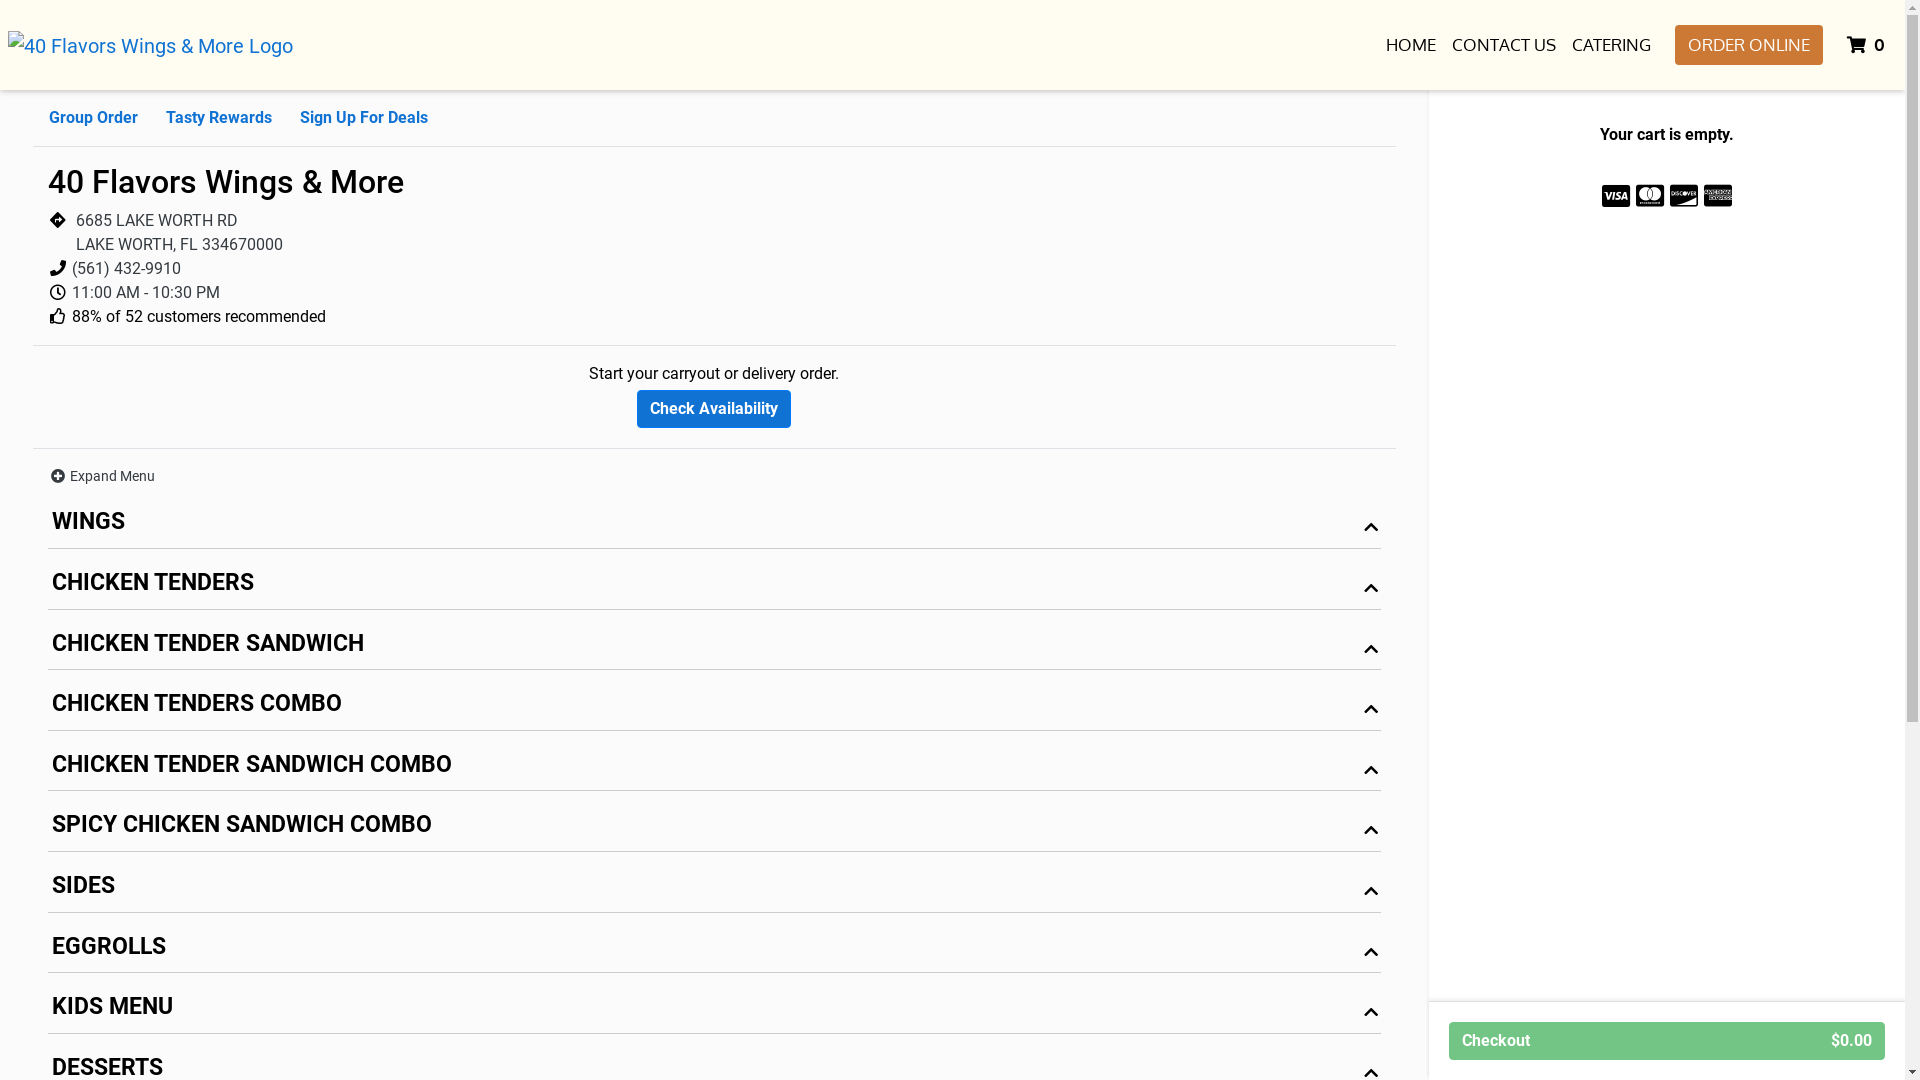  What do you see at coordinates (1667, 1041) in the screenshot?
I see `Checkout
$0.00` at bounding box center [1667, 1041].